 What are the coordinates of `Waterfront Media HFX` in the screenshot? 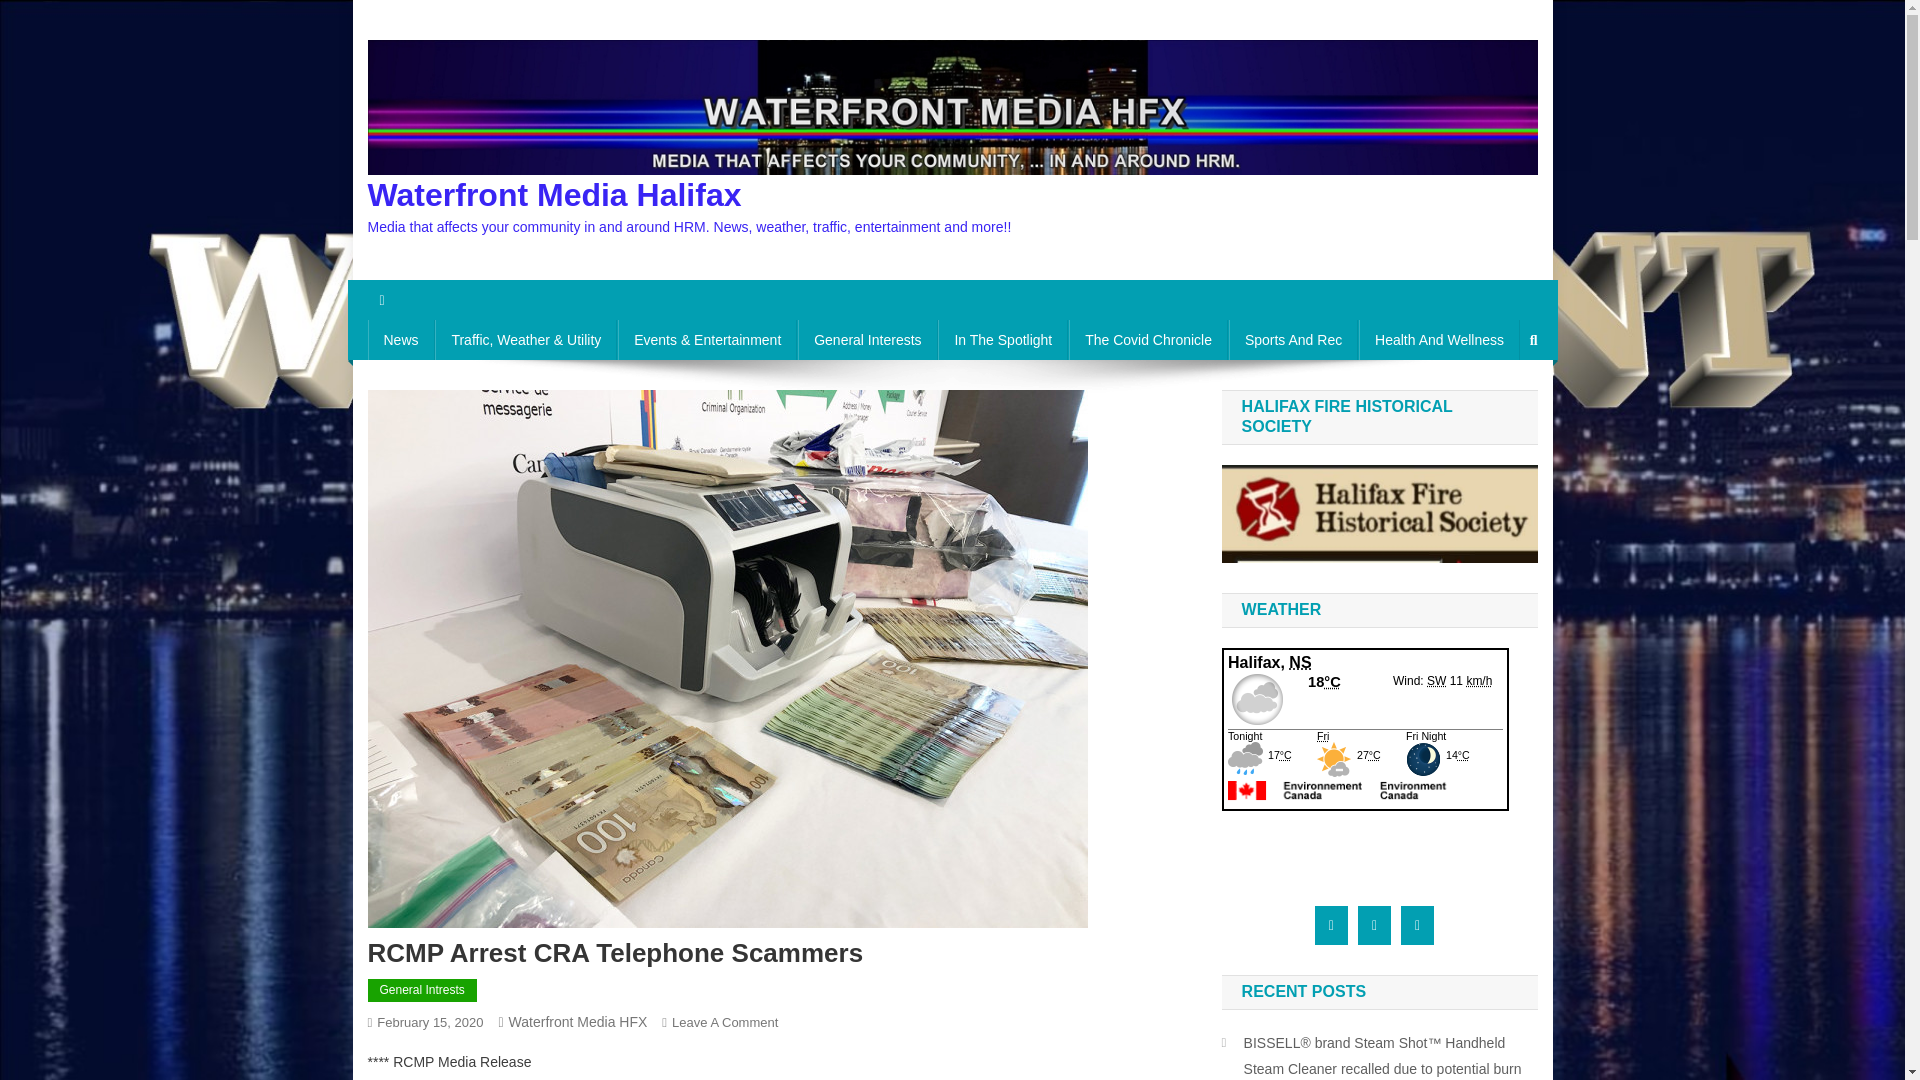 It's located at (578, 1022).